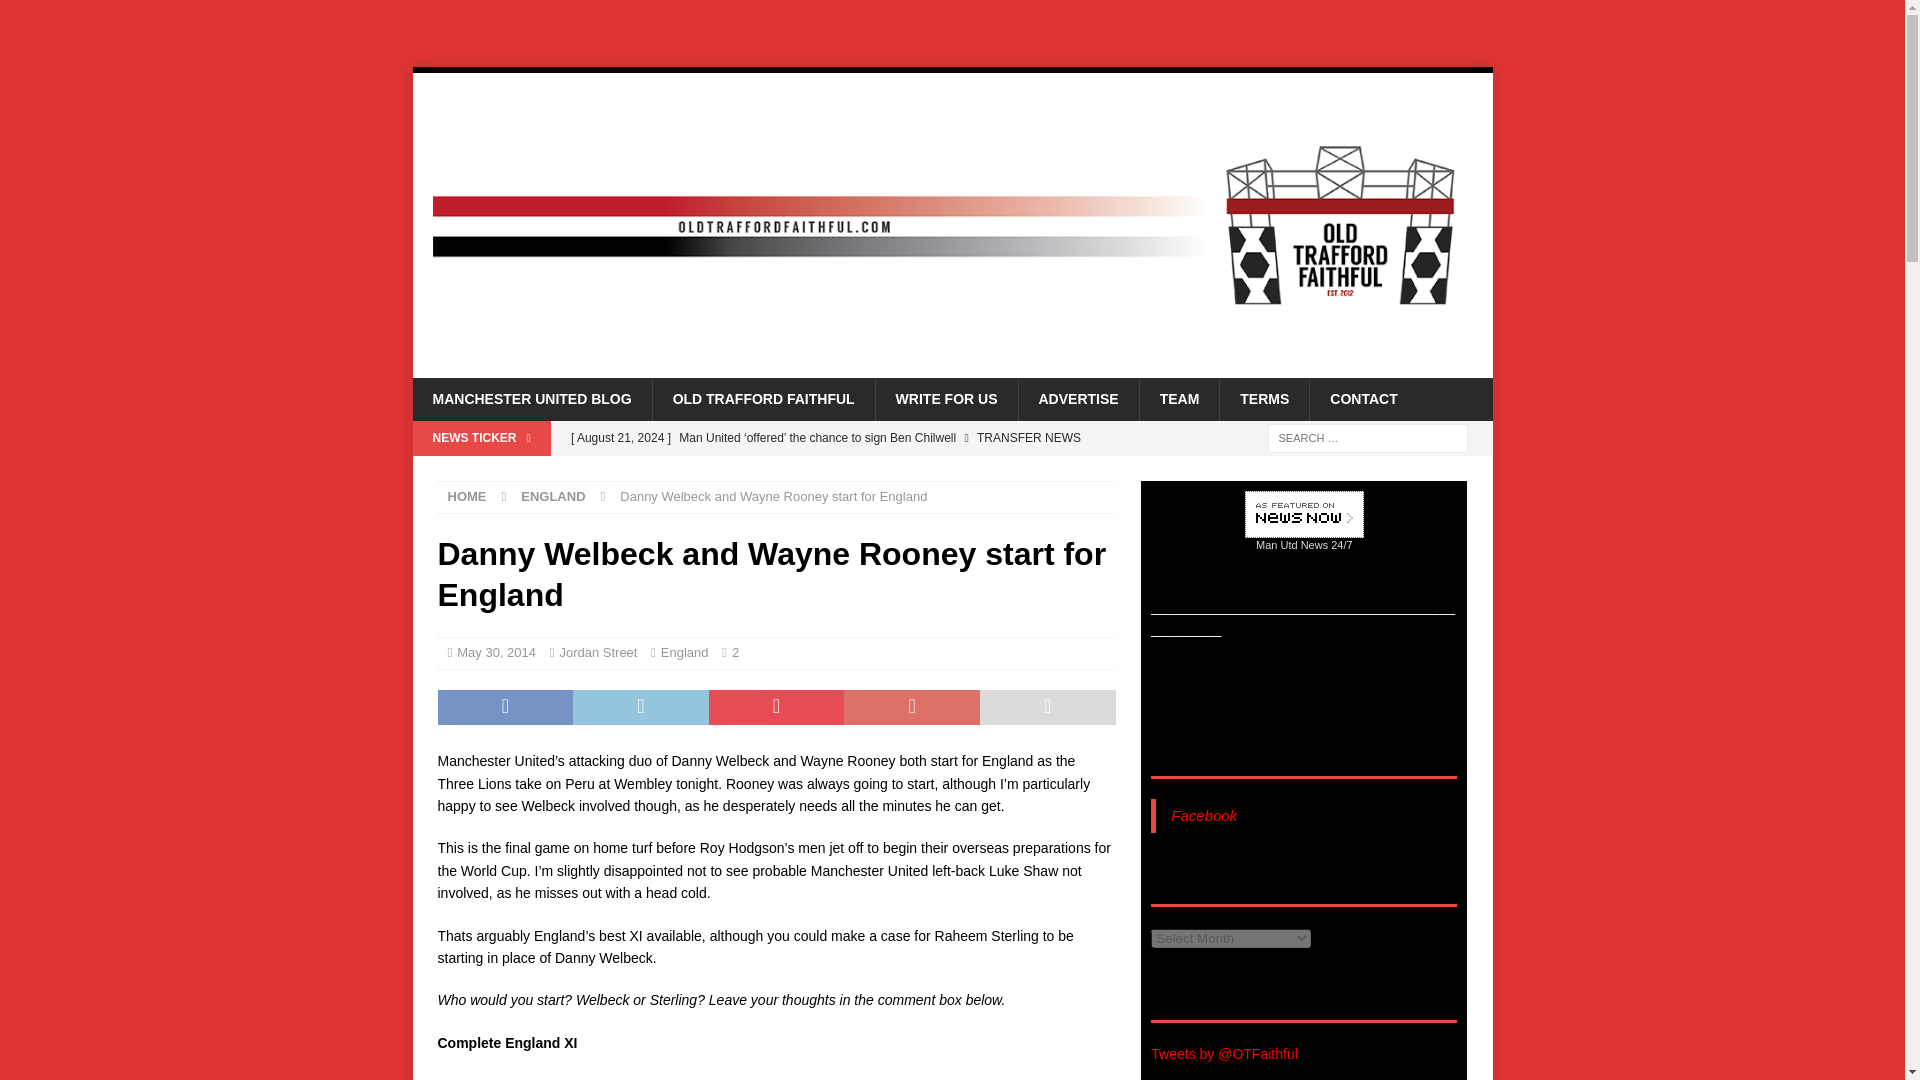 The height and width of the screenshot is (1080, 1920). Describe the element at coordinates (552, 496) in the screenshot. I see `ENGLAND` at that location.